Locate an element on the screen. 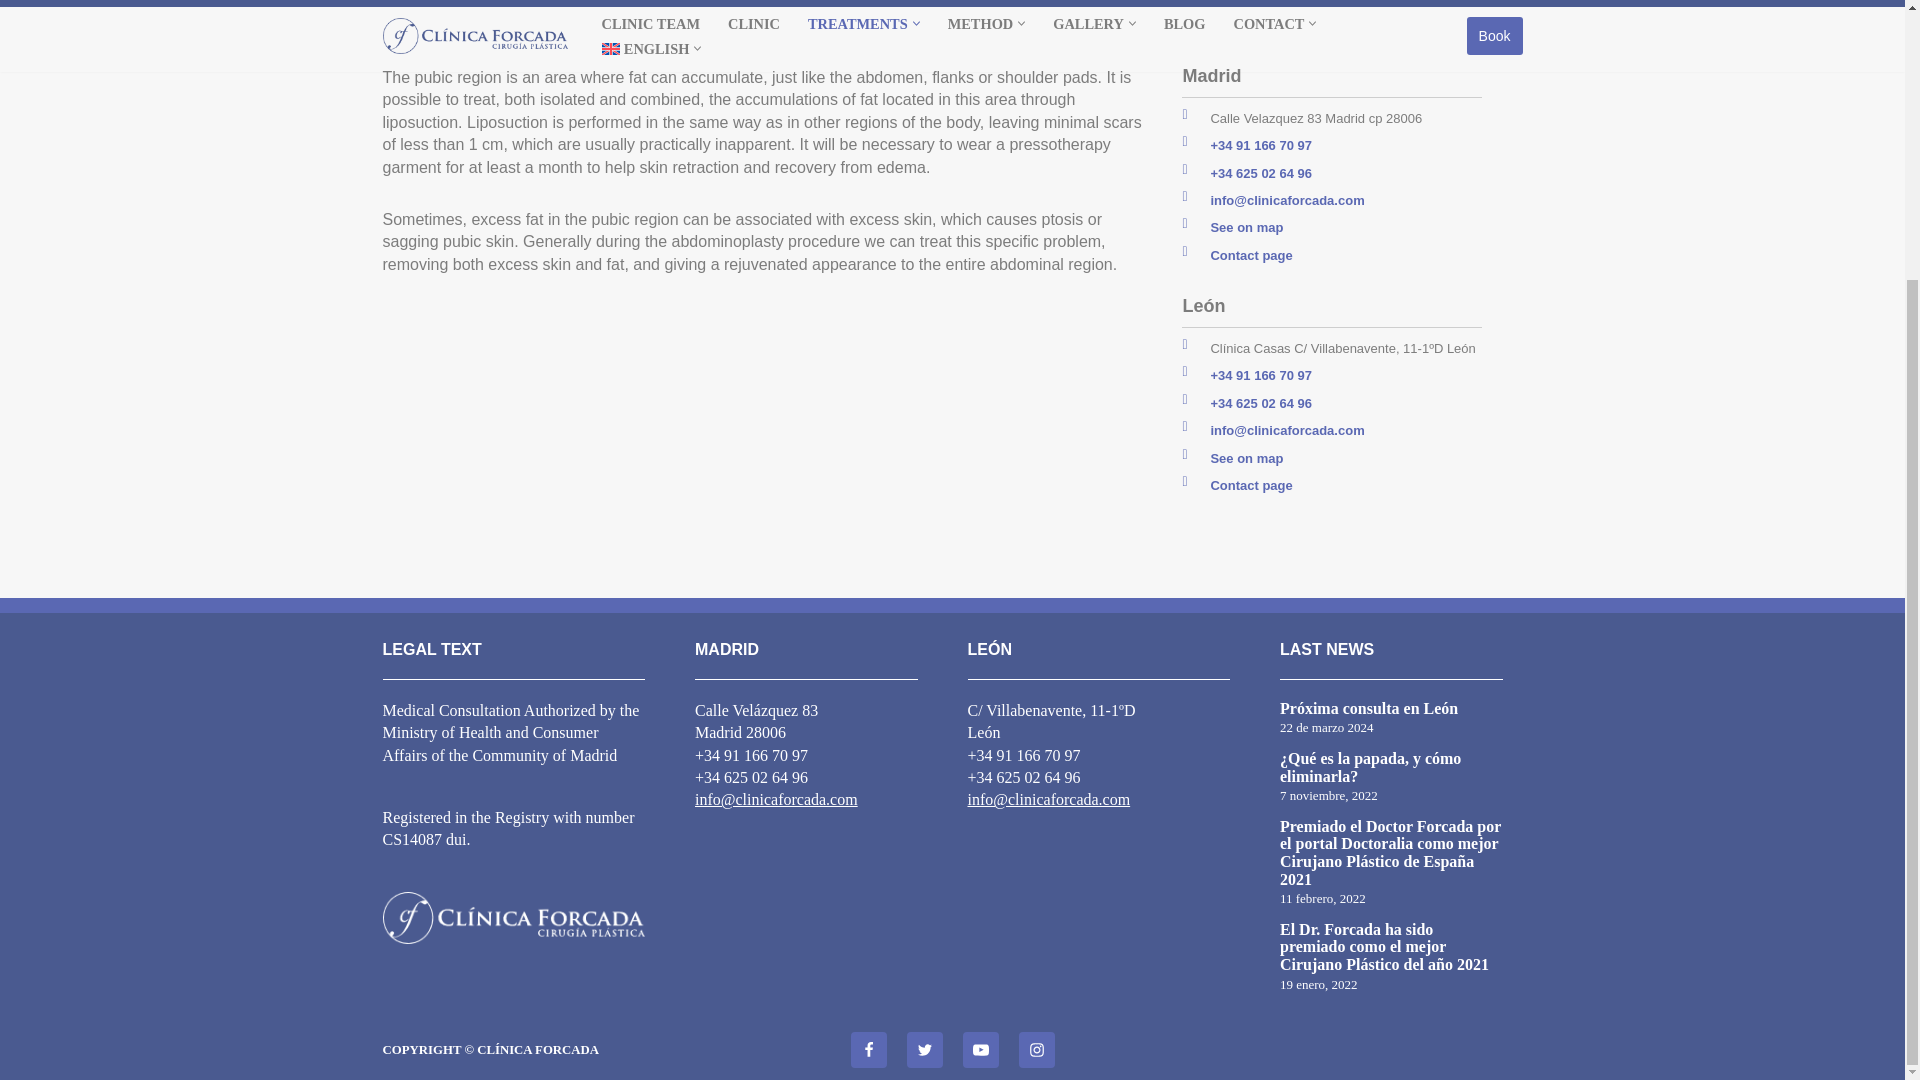 The width and height of the screenshot is (1920, 1080). Youtube is located at coordinates (980, 1050).